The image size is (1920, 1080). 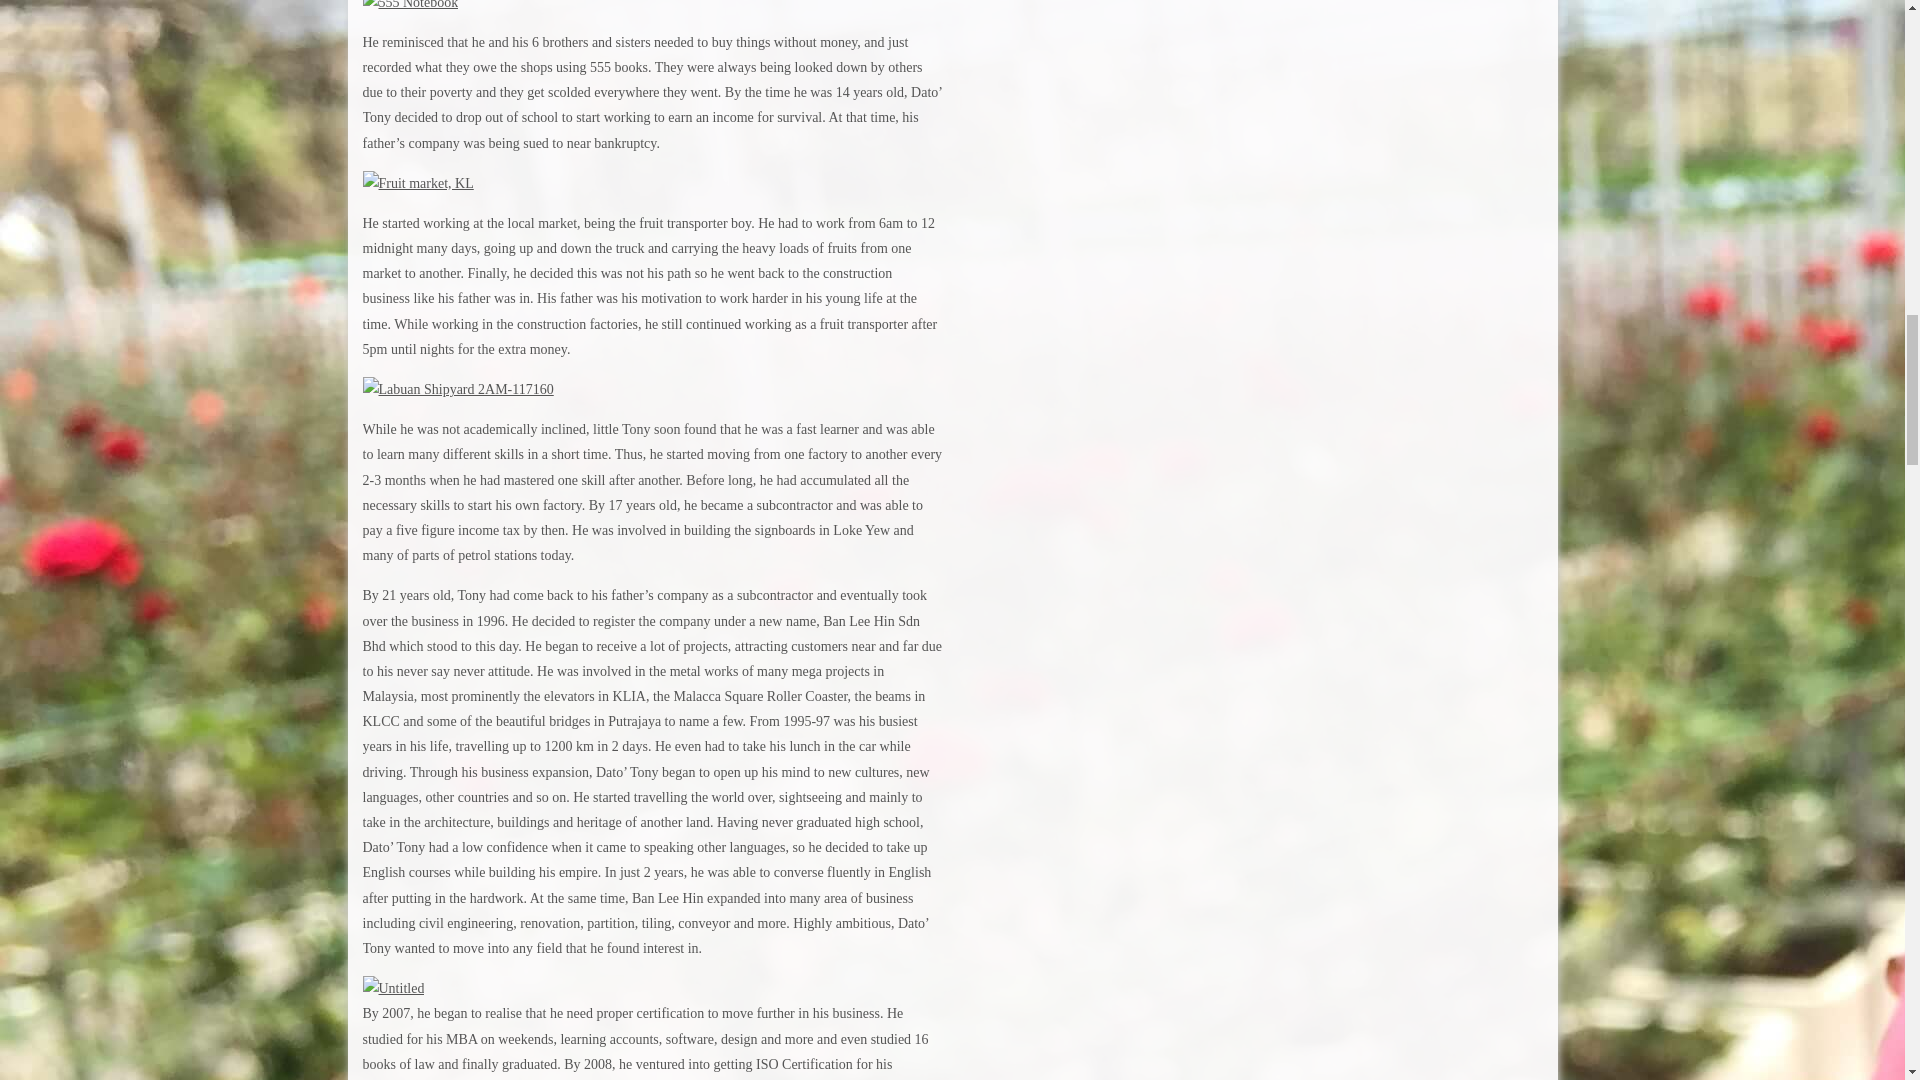 What do you see at coordinates (393, 988) in the screenshot?
I see `Untitled` at bounding box center [393, 988].